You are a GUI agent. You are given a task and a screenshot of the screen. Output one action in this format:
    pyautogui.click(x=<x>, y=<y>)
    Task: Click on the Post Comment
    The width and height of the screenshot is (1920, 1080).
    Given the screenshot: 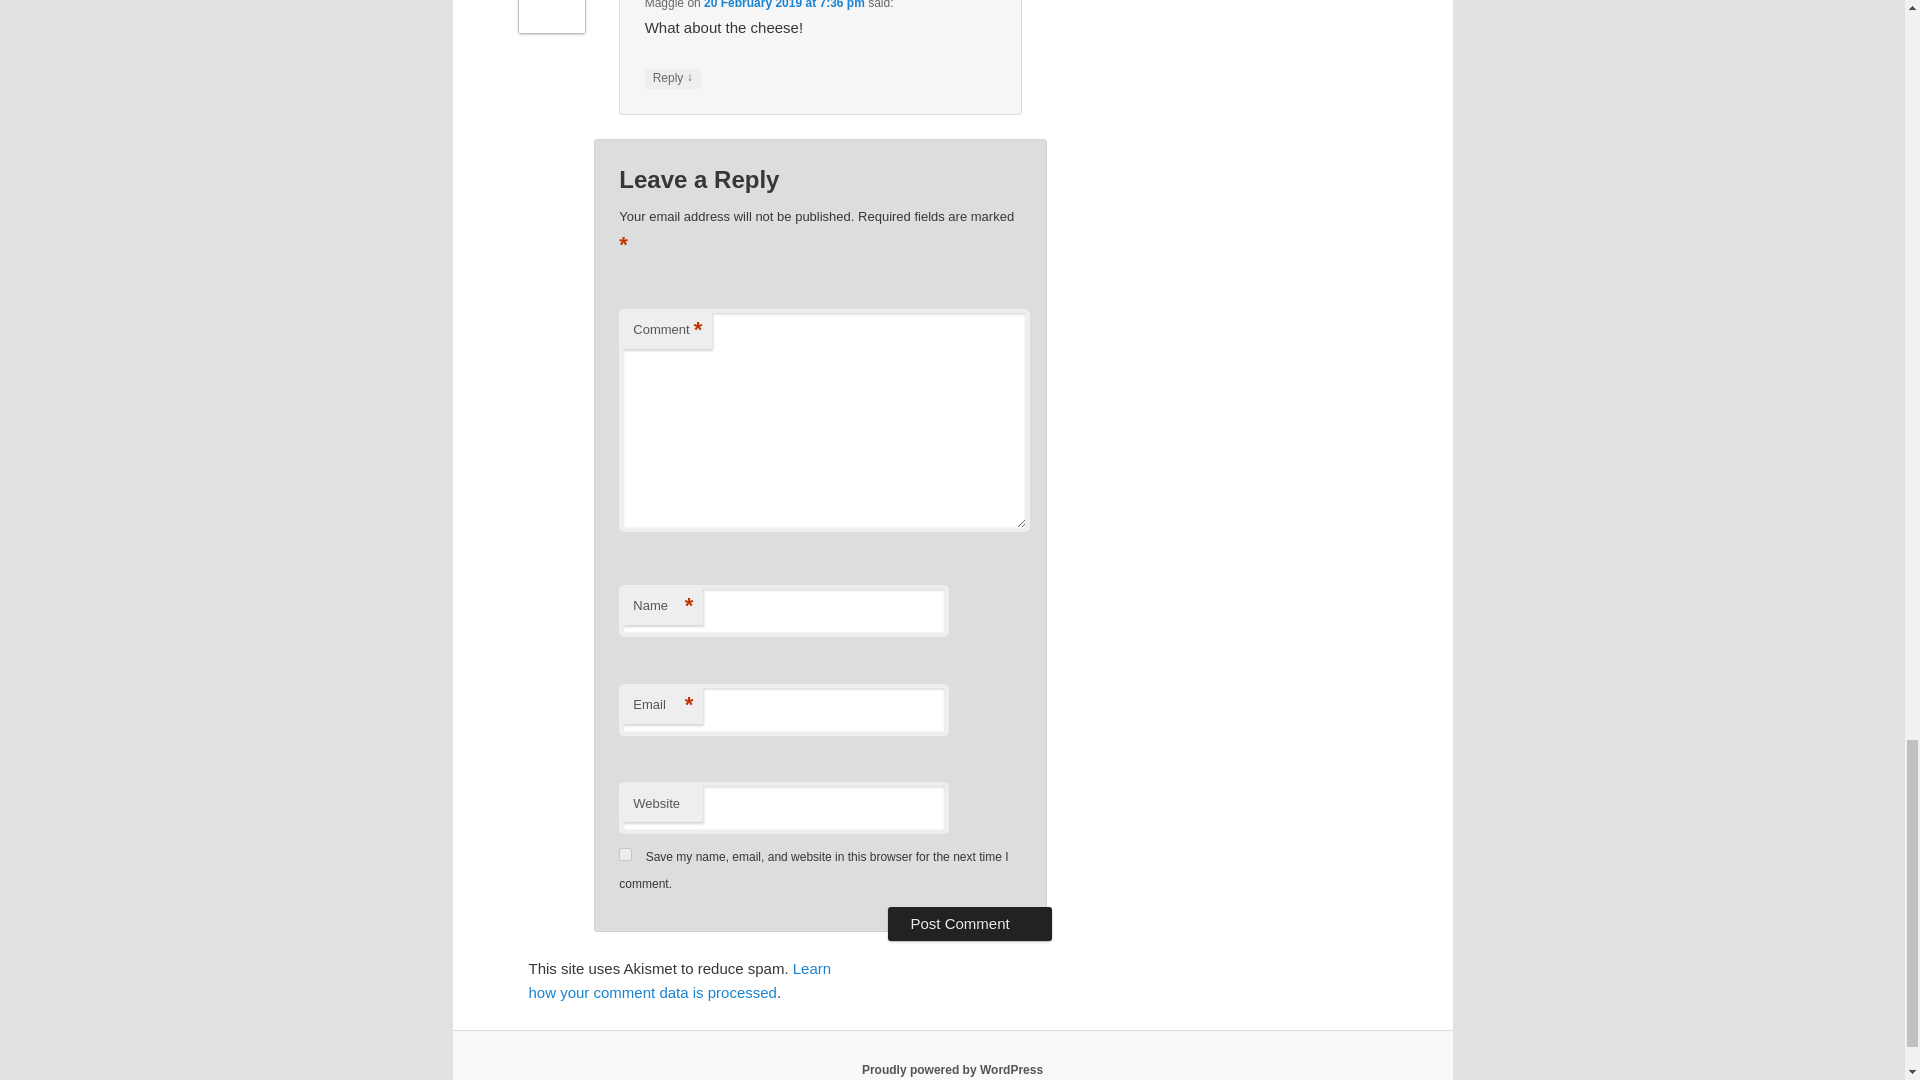 What is the action you would take?
    pyautogui.click(x=968, y=924)
    